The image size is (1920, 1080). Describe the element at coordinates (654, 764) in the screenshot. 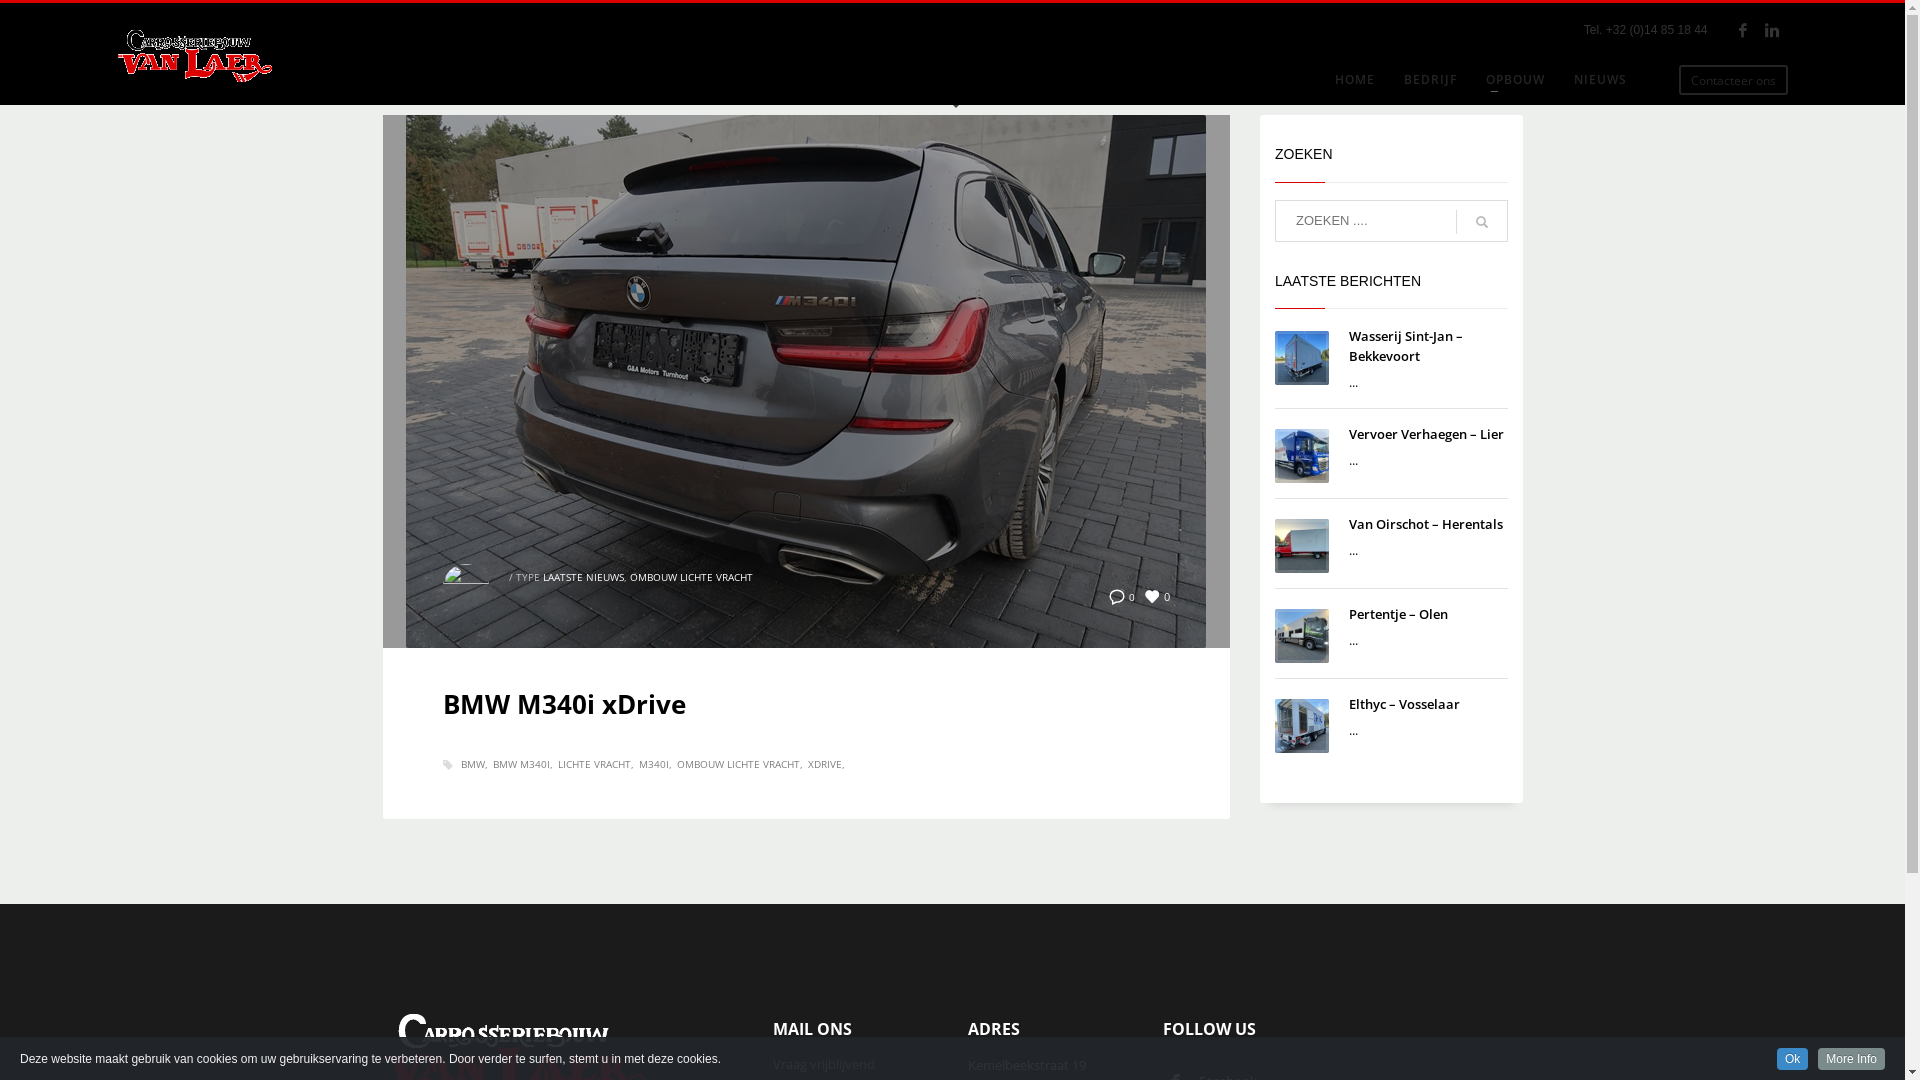

I see `M340I` at that location.